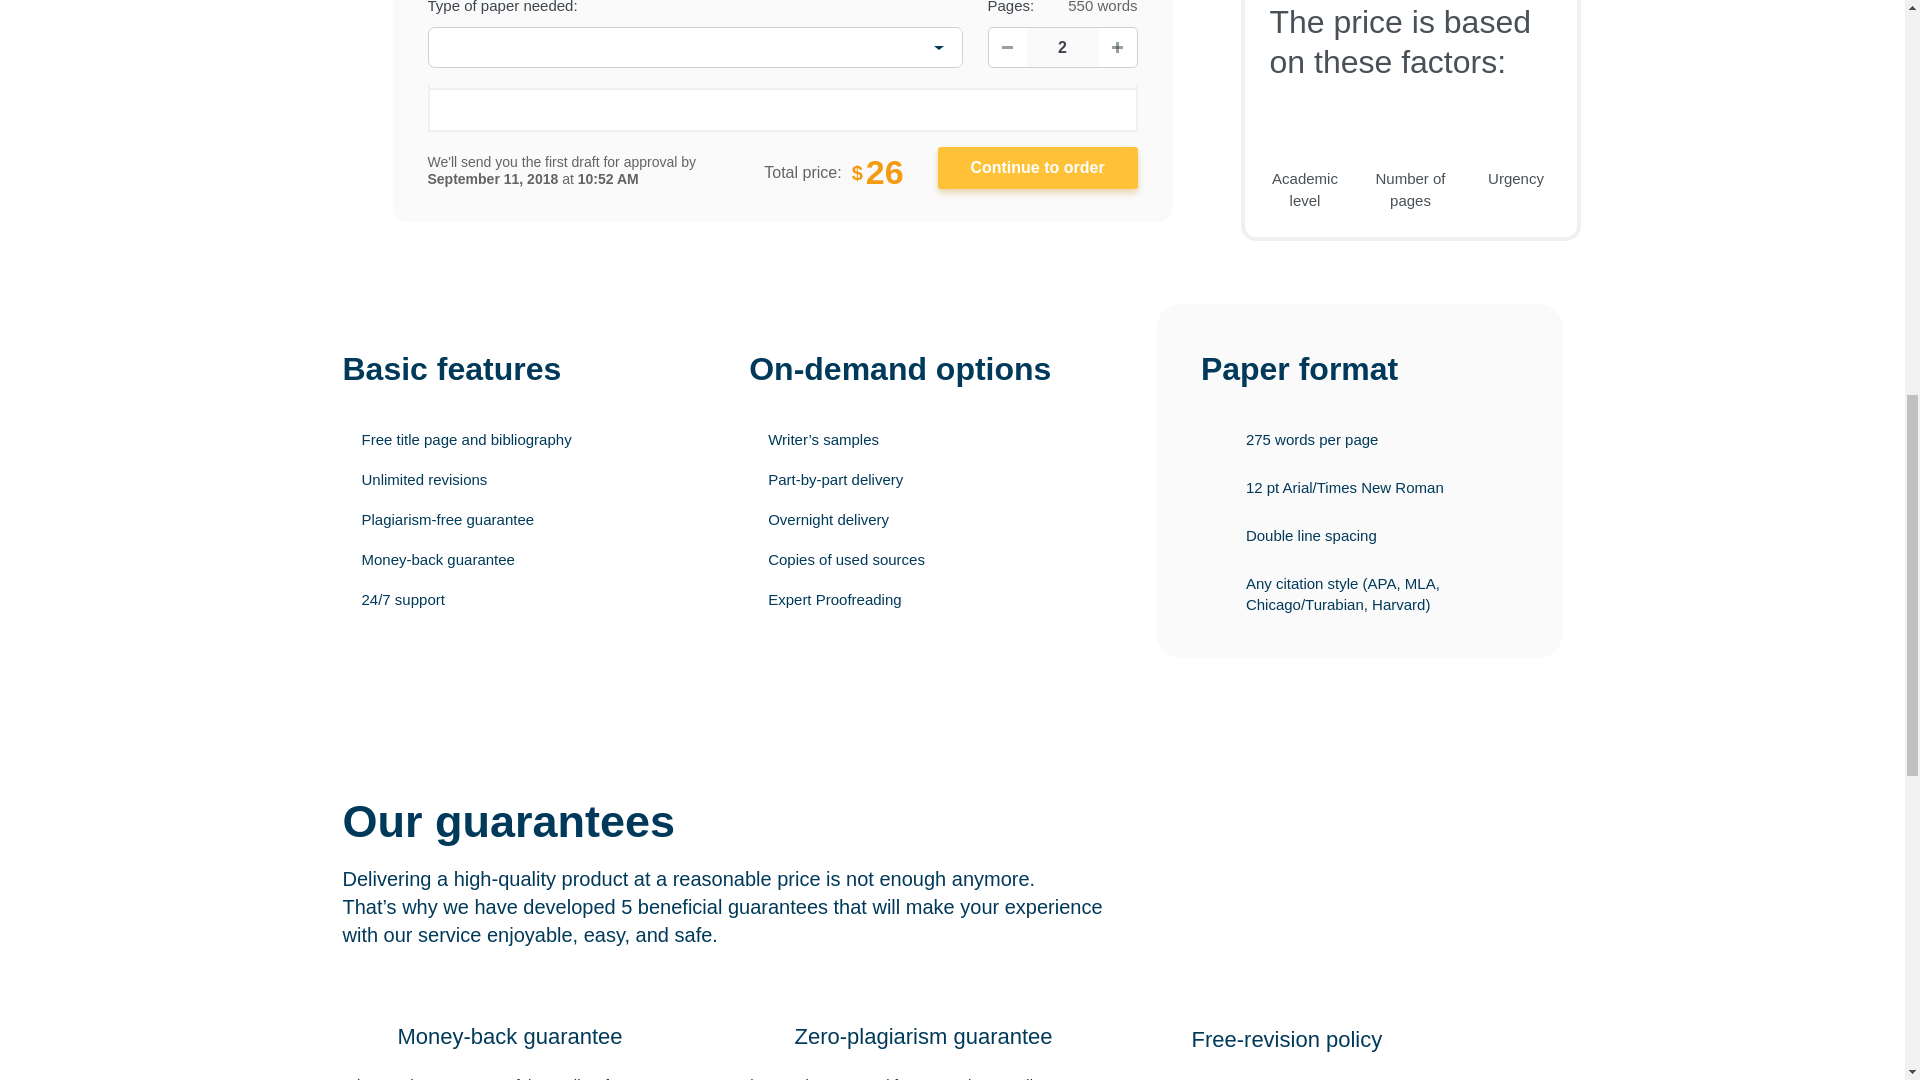  What do you see at coordinates (1062, 47) in the screenshot?
I see `2` at bounding box center [1062, 47].